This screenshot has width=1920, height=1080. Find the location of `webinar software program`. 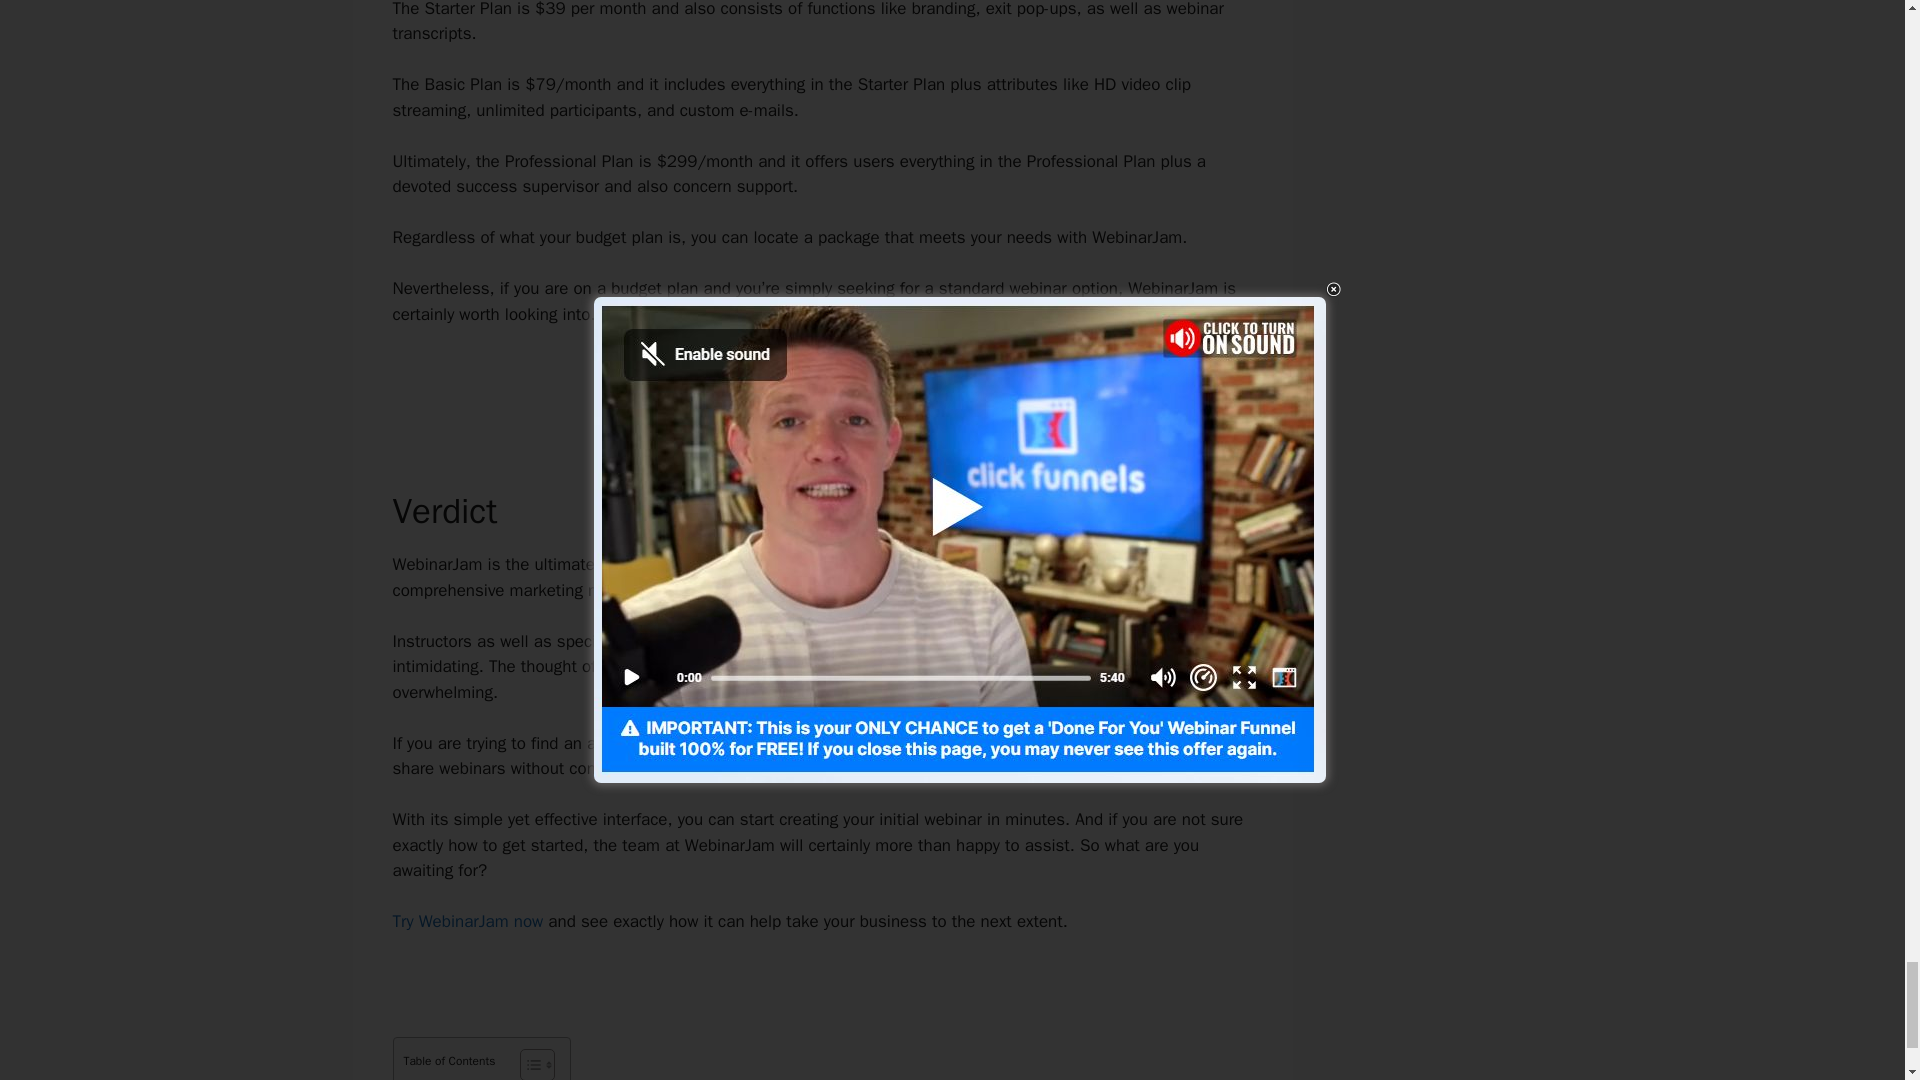

webinar software program is located at coordinates (756, 743).